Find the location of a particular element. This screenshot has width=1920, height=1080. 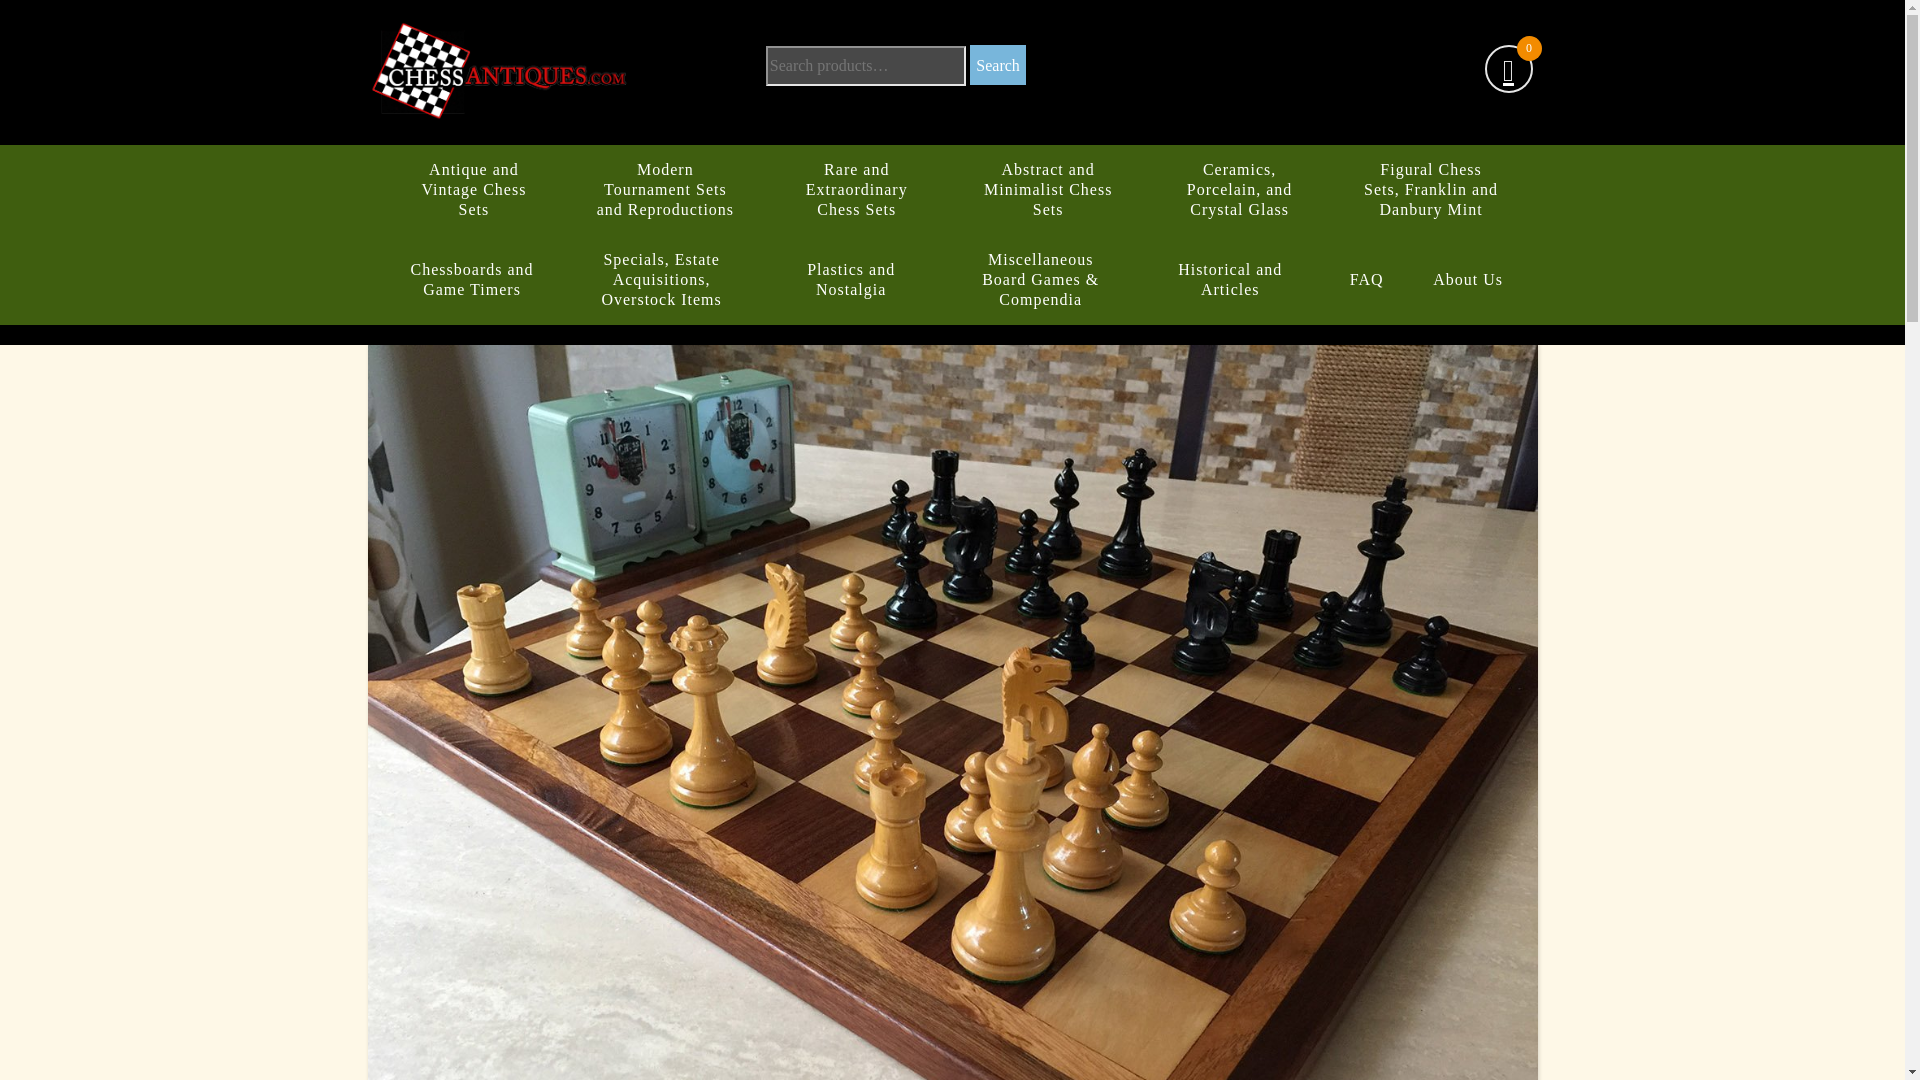

Modern Tournament Sets and Reproductions is located at coordinates (664, 190).